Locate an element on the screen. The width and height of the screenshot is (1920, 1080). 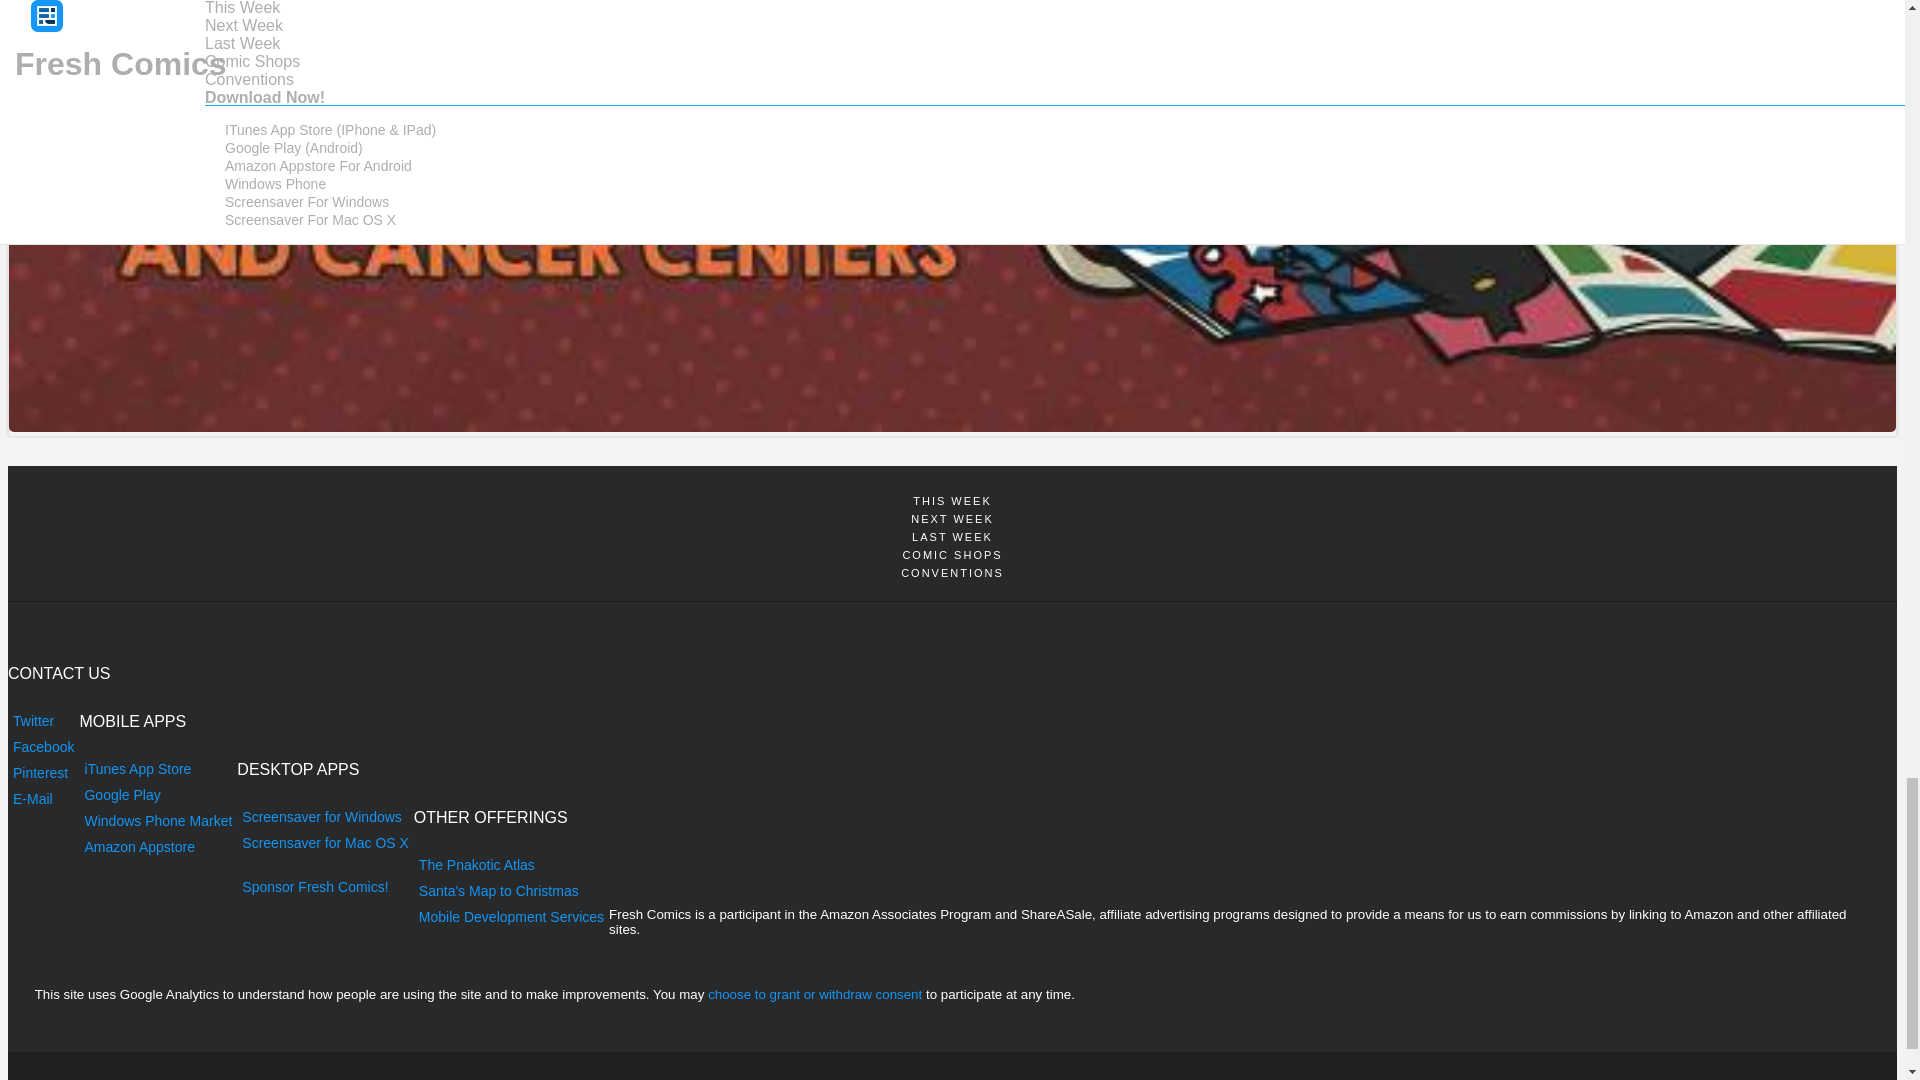
Google Play is located at coordinates (157, 794).